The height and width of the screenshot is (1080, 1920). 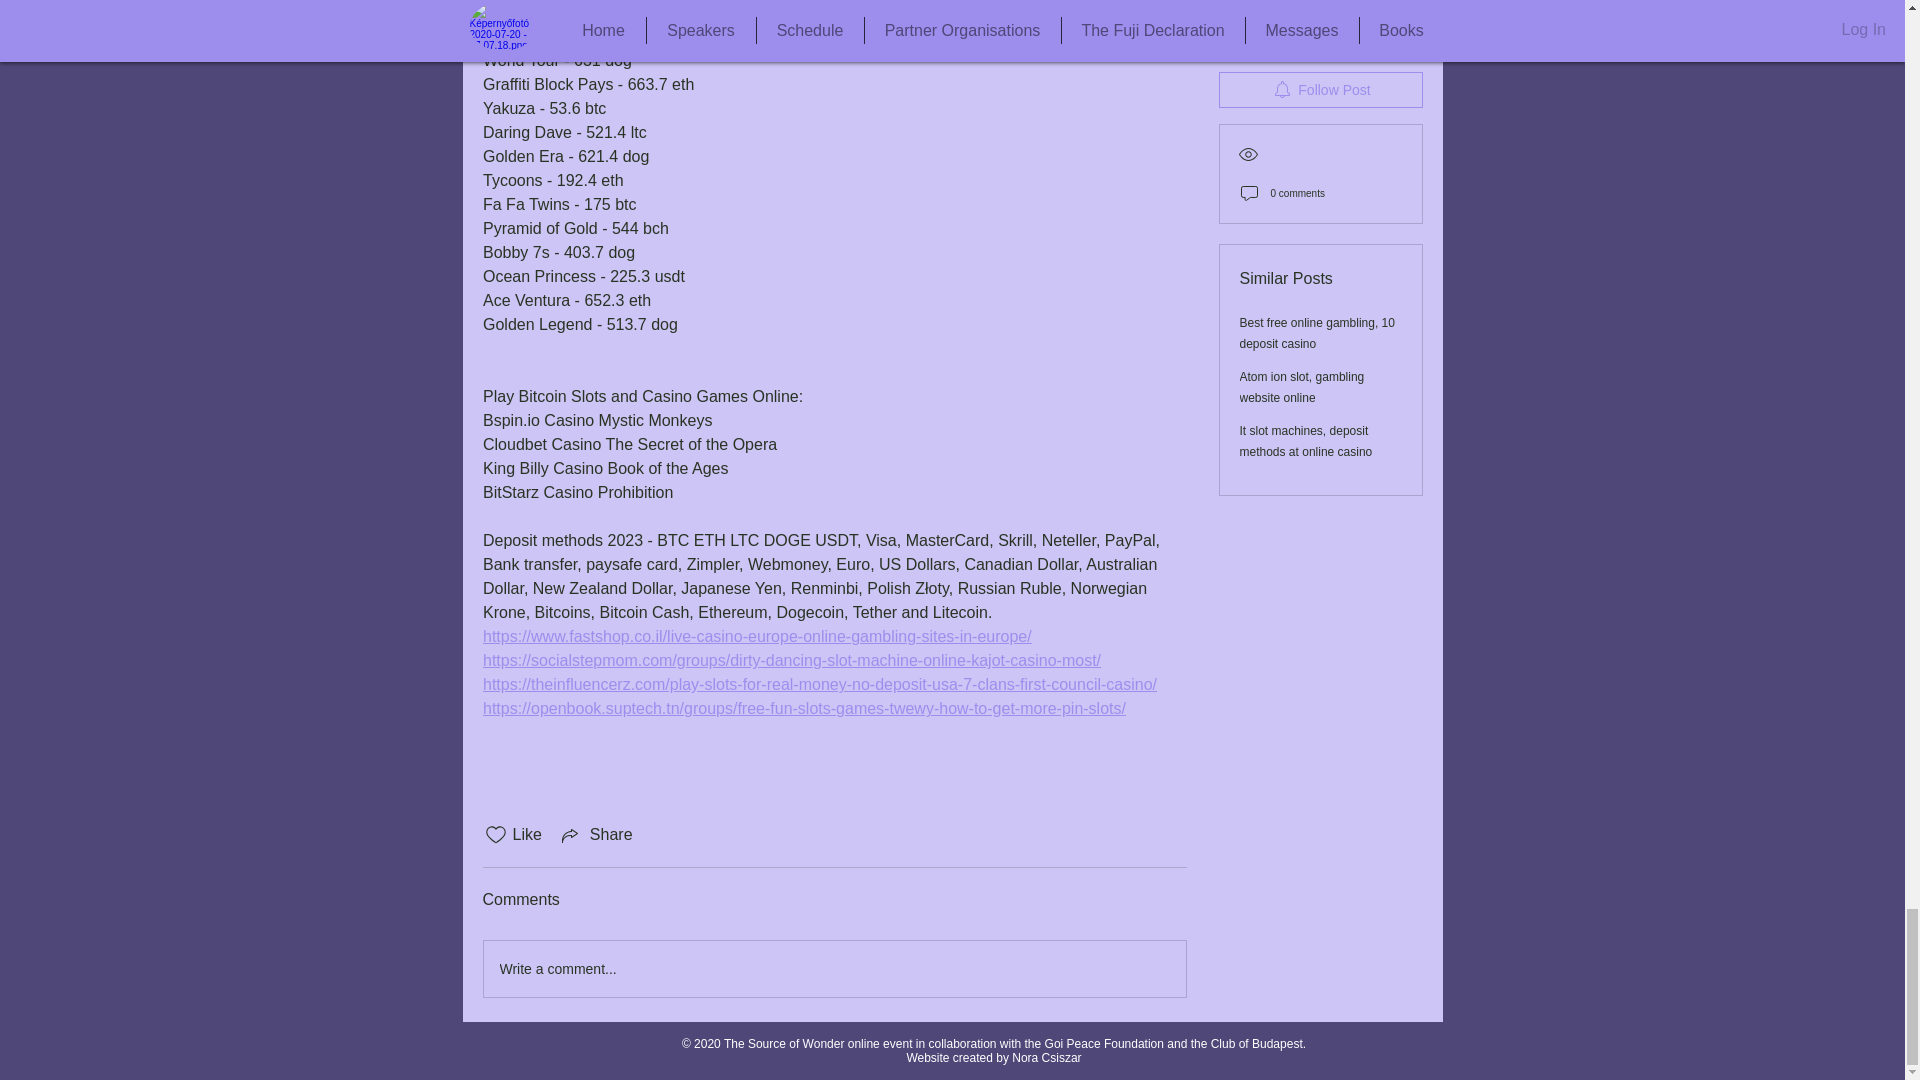 I want to click on Write a comment..., so click(x=834, y=968).